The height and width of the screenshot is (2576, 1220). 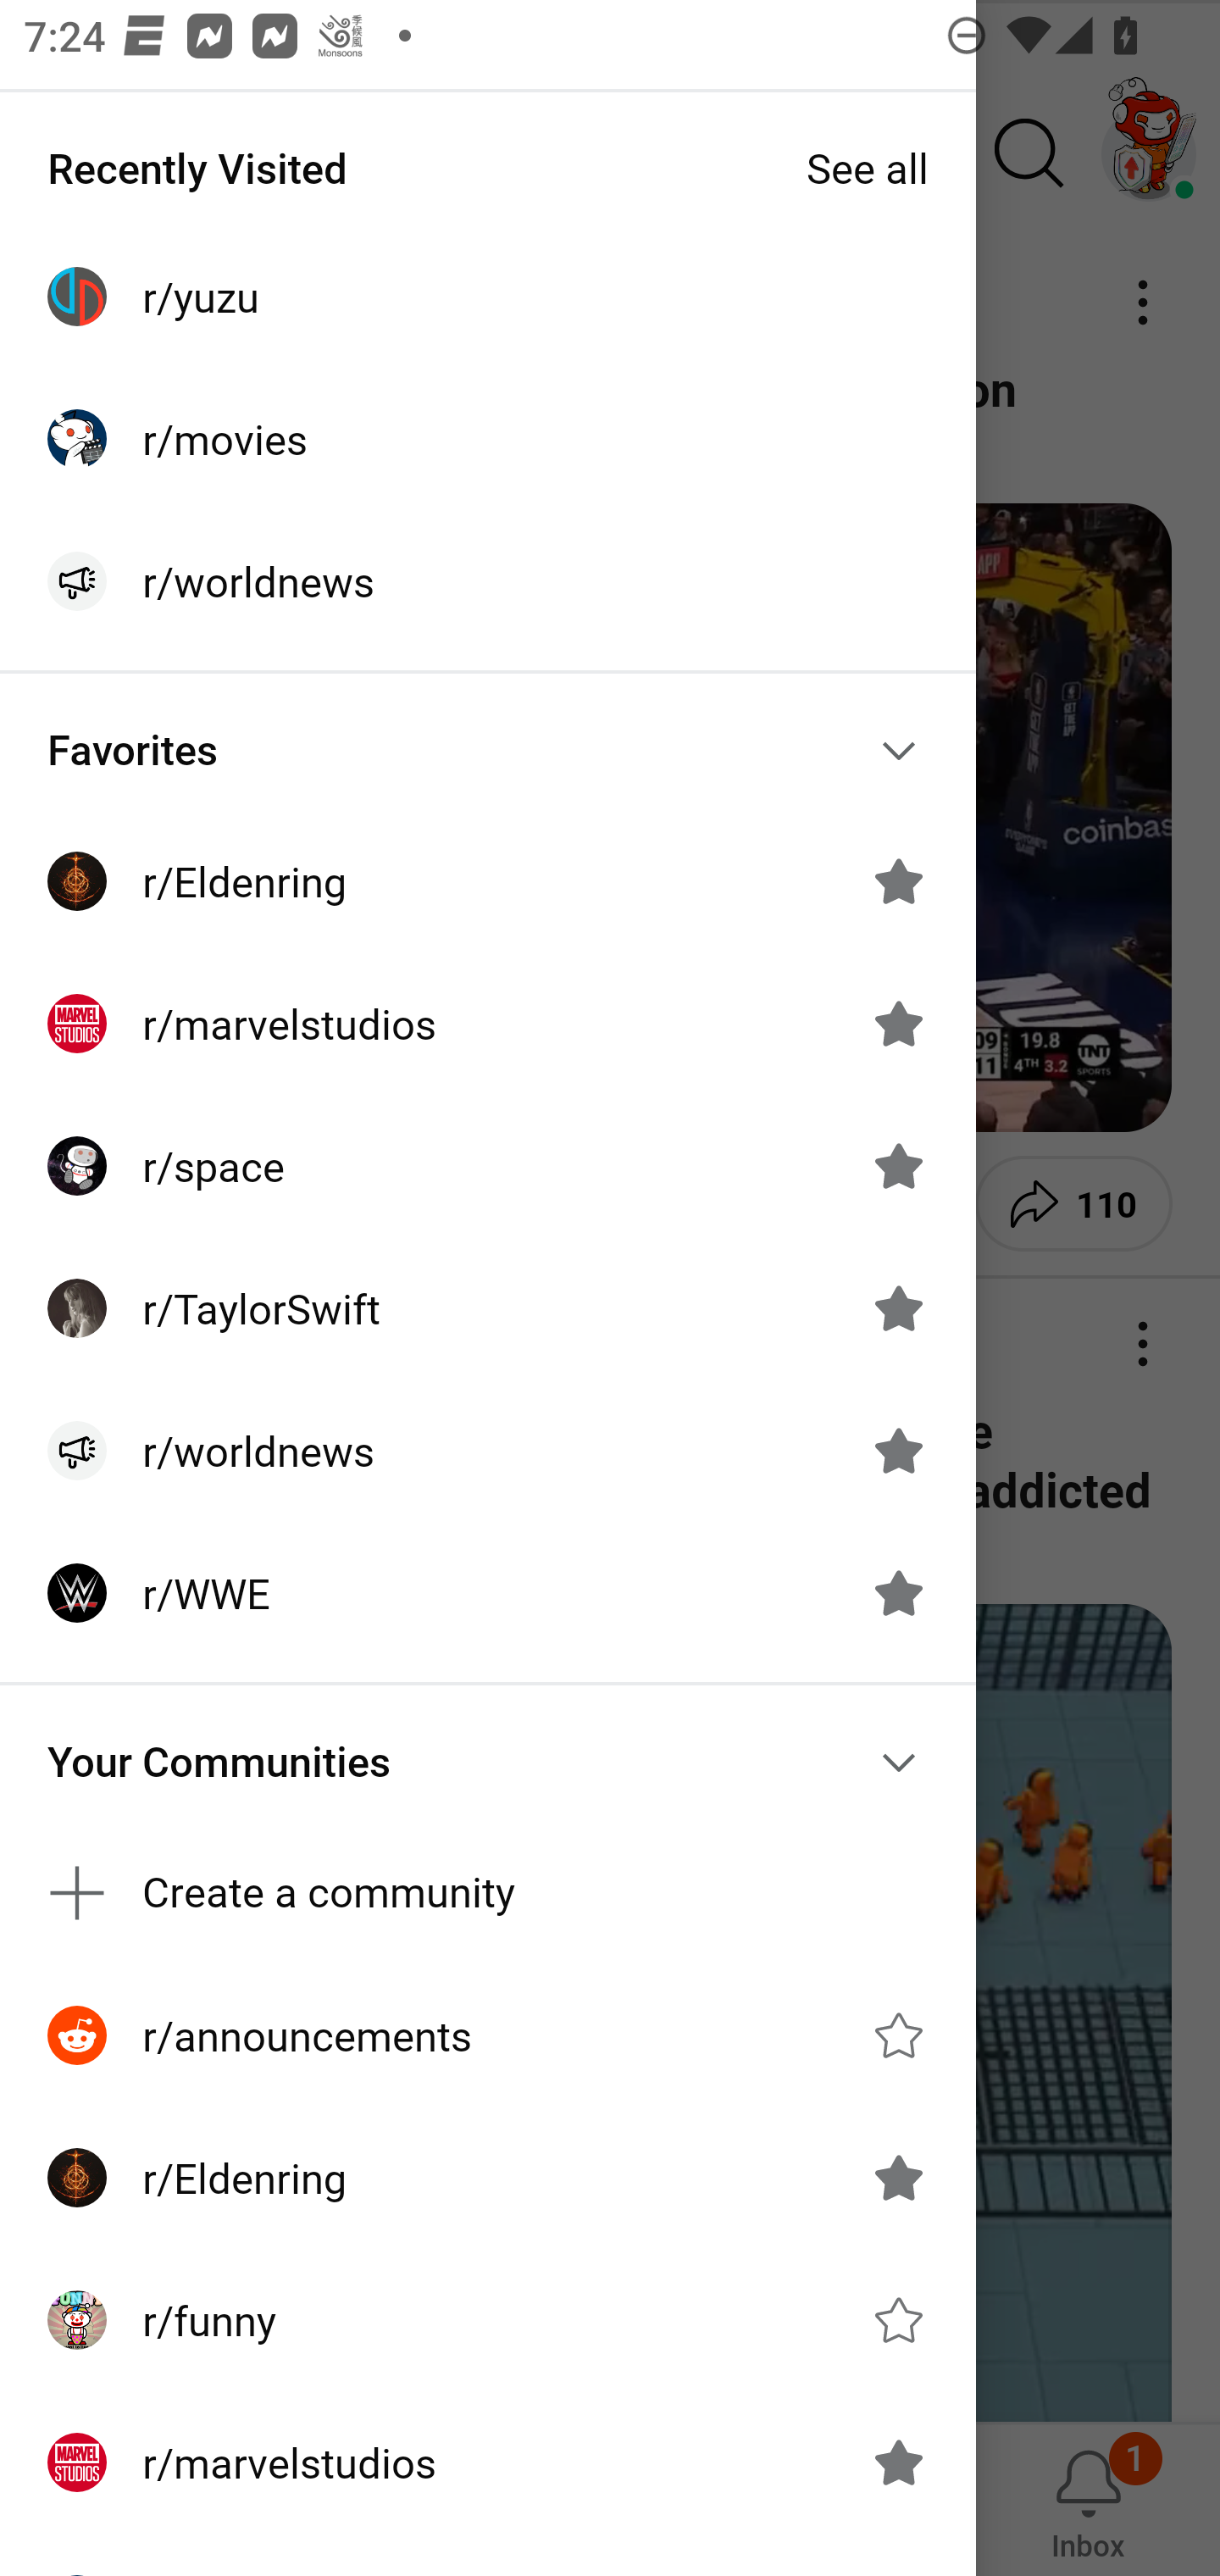 I want to click on r/Eldenring Unfavorite r/Eldenring, so click(x=488, y=2178).